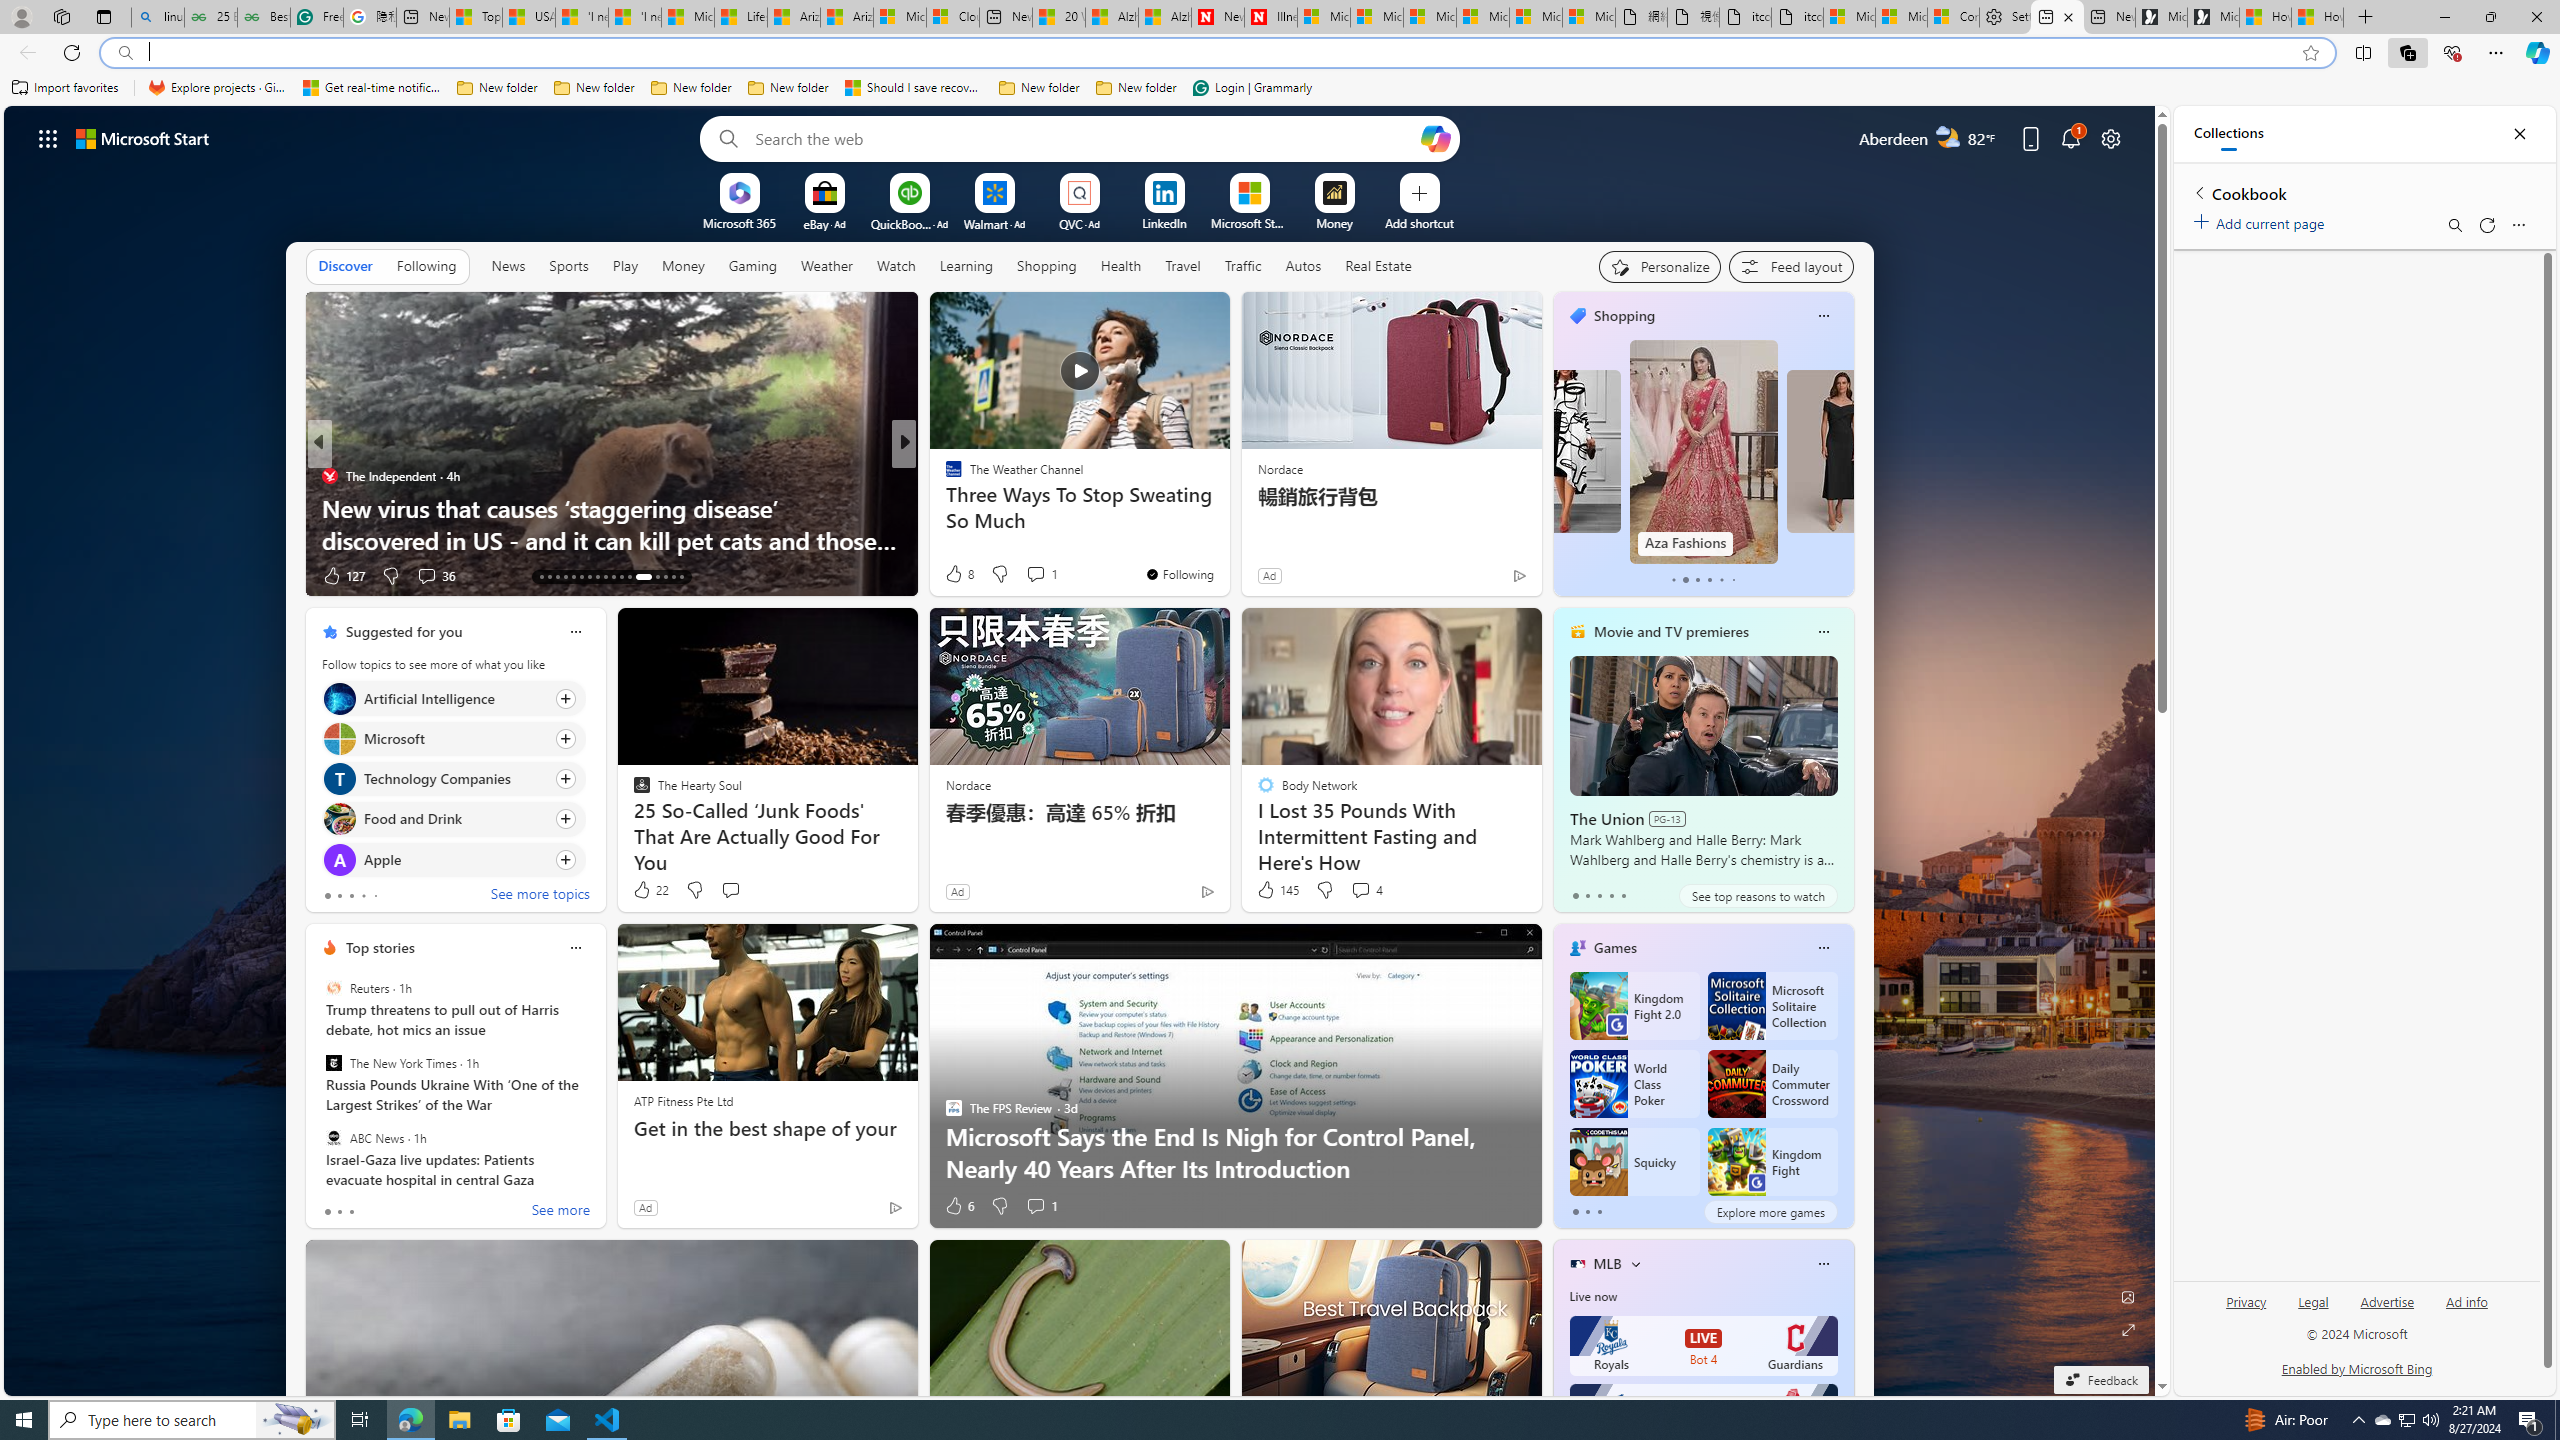 This screenshot has height=1440, width=2560. I want to click on 20 Ways to Boost Your Protein Intake at Every Meal, so click(1058, 17).